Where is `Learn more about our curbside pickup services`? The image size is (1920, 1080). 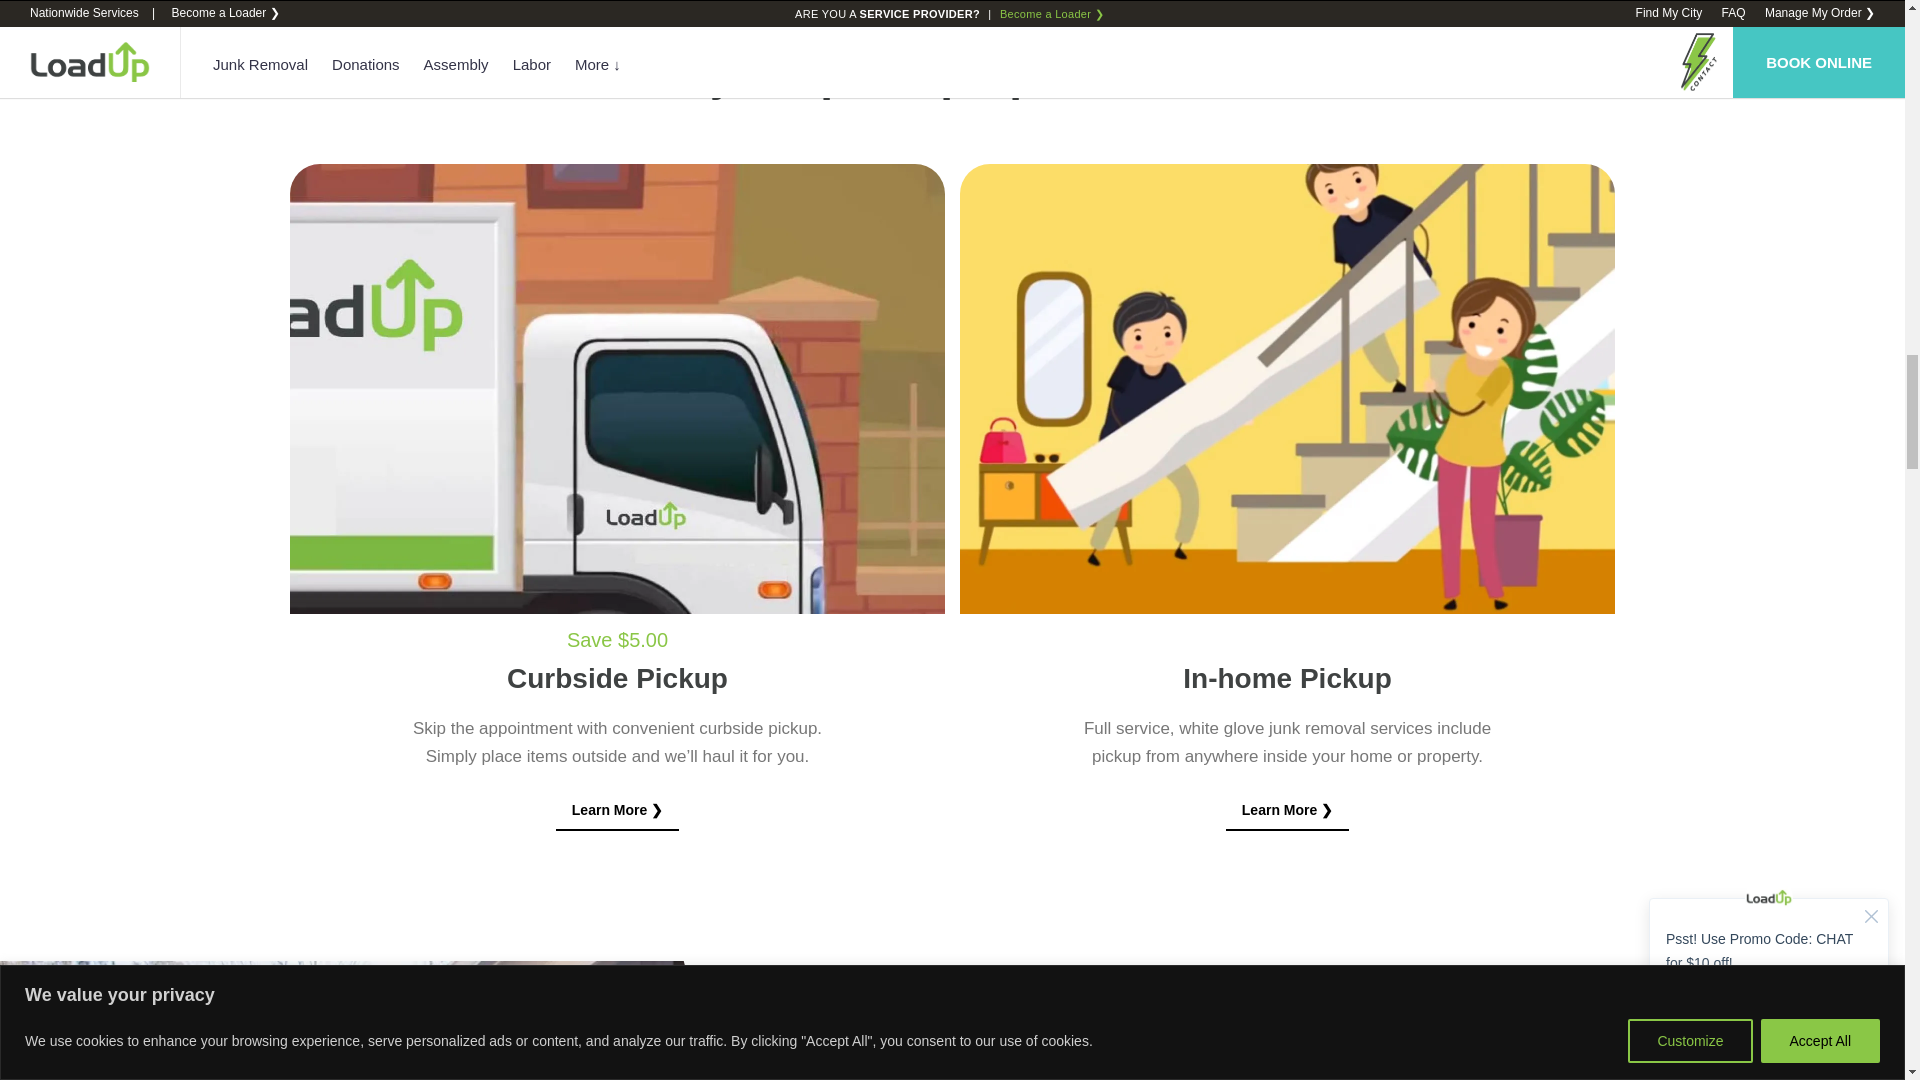 Learn more about our curbside pickup services is located at coordinates (618, 810).